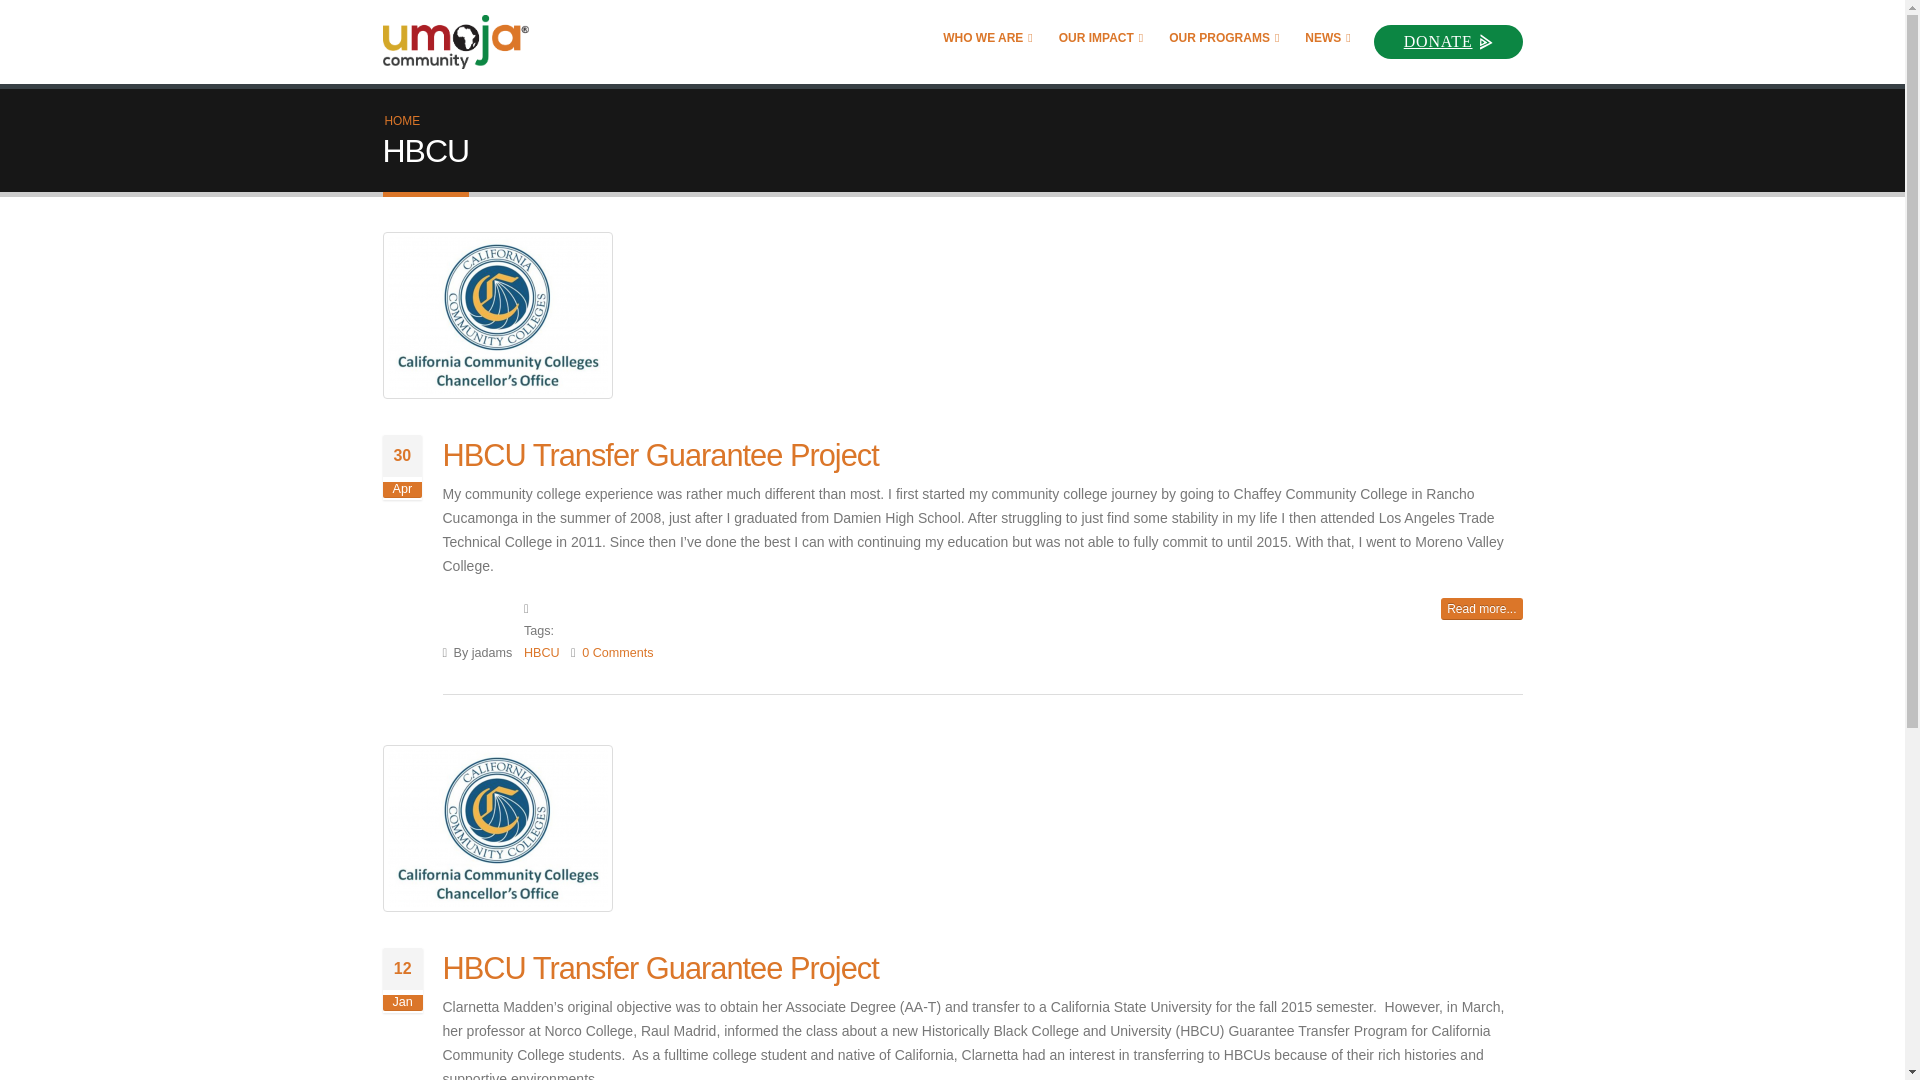 Image resolution: width=1920 pixels, height=1080 pixels. I want to click on 0 Comments, so click(616, 652).